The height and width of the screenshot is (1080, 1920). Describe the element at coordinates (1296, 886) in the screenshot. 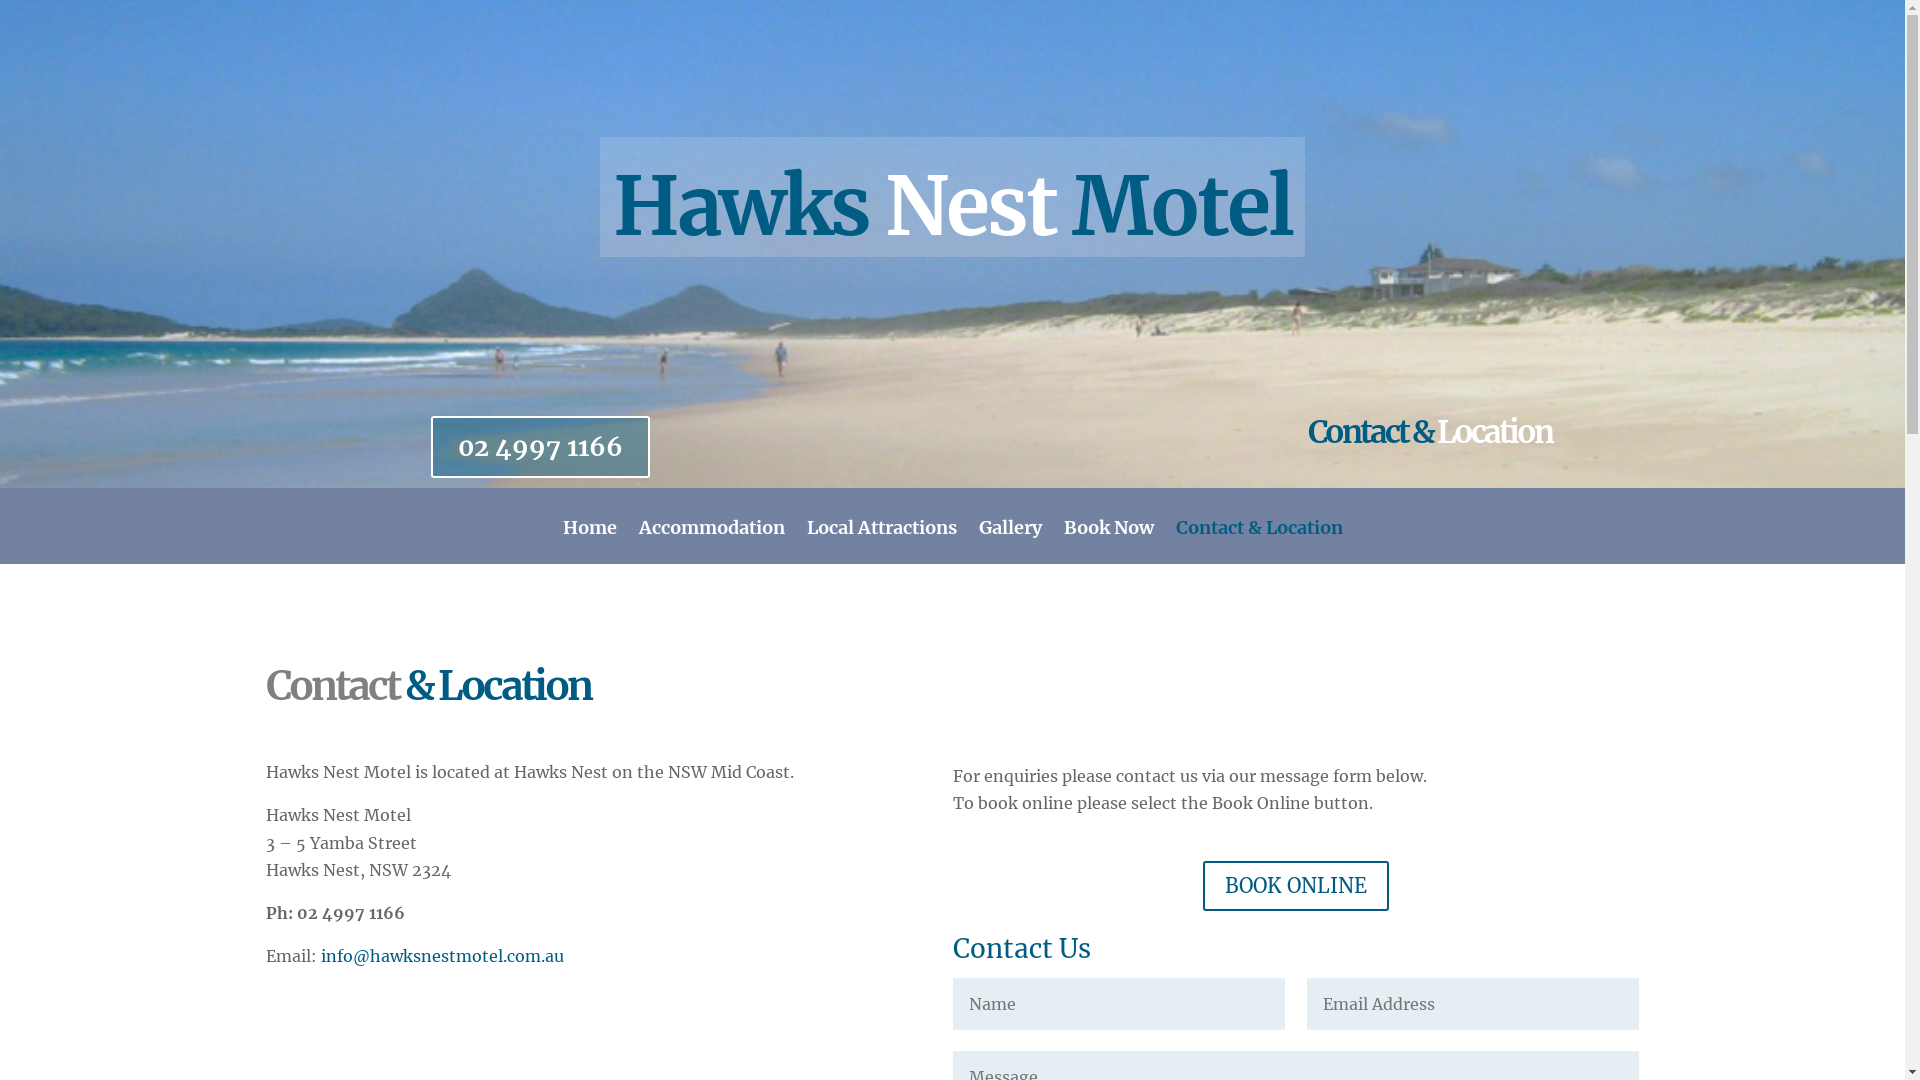

I see `BOOK ONLINE` at that location.